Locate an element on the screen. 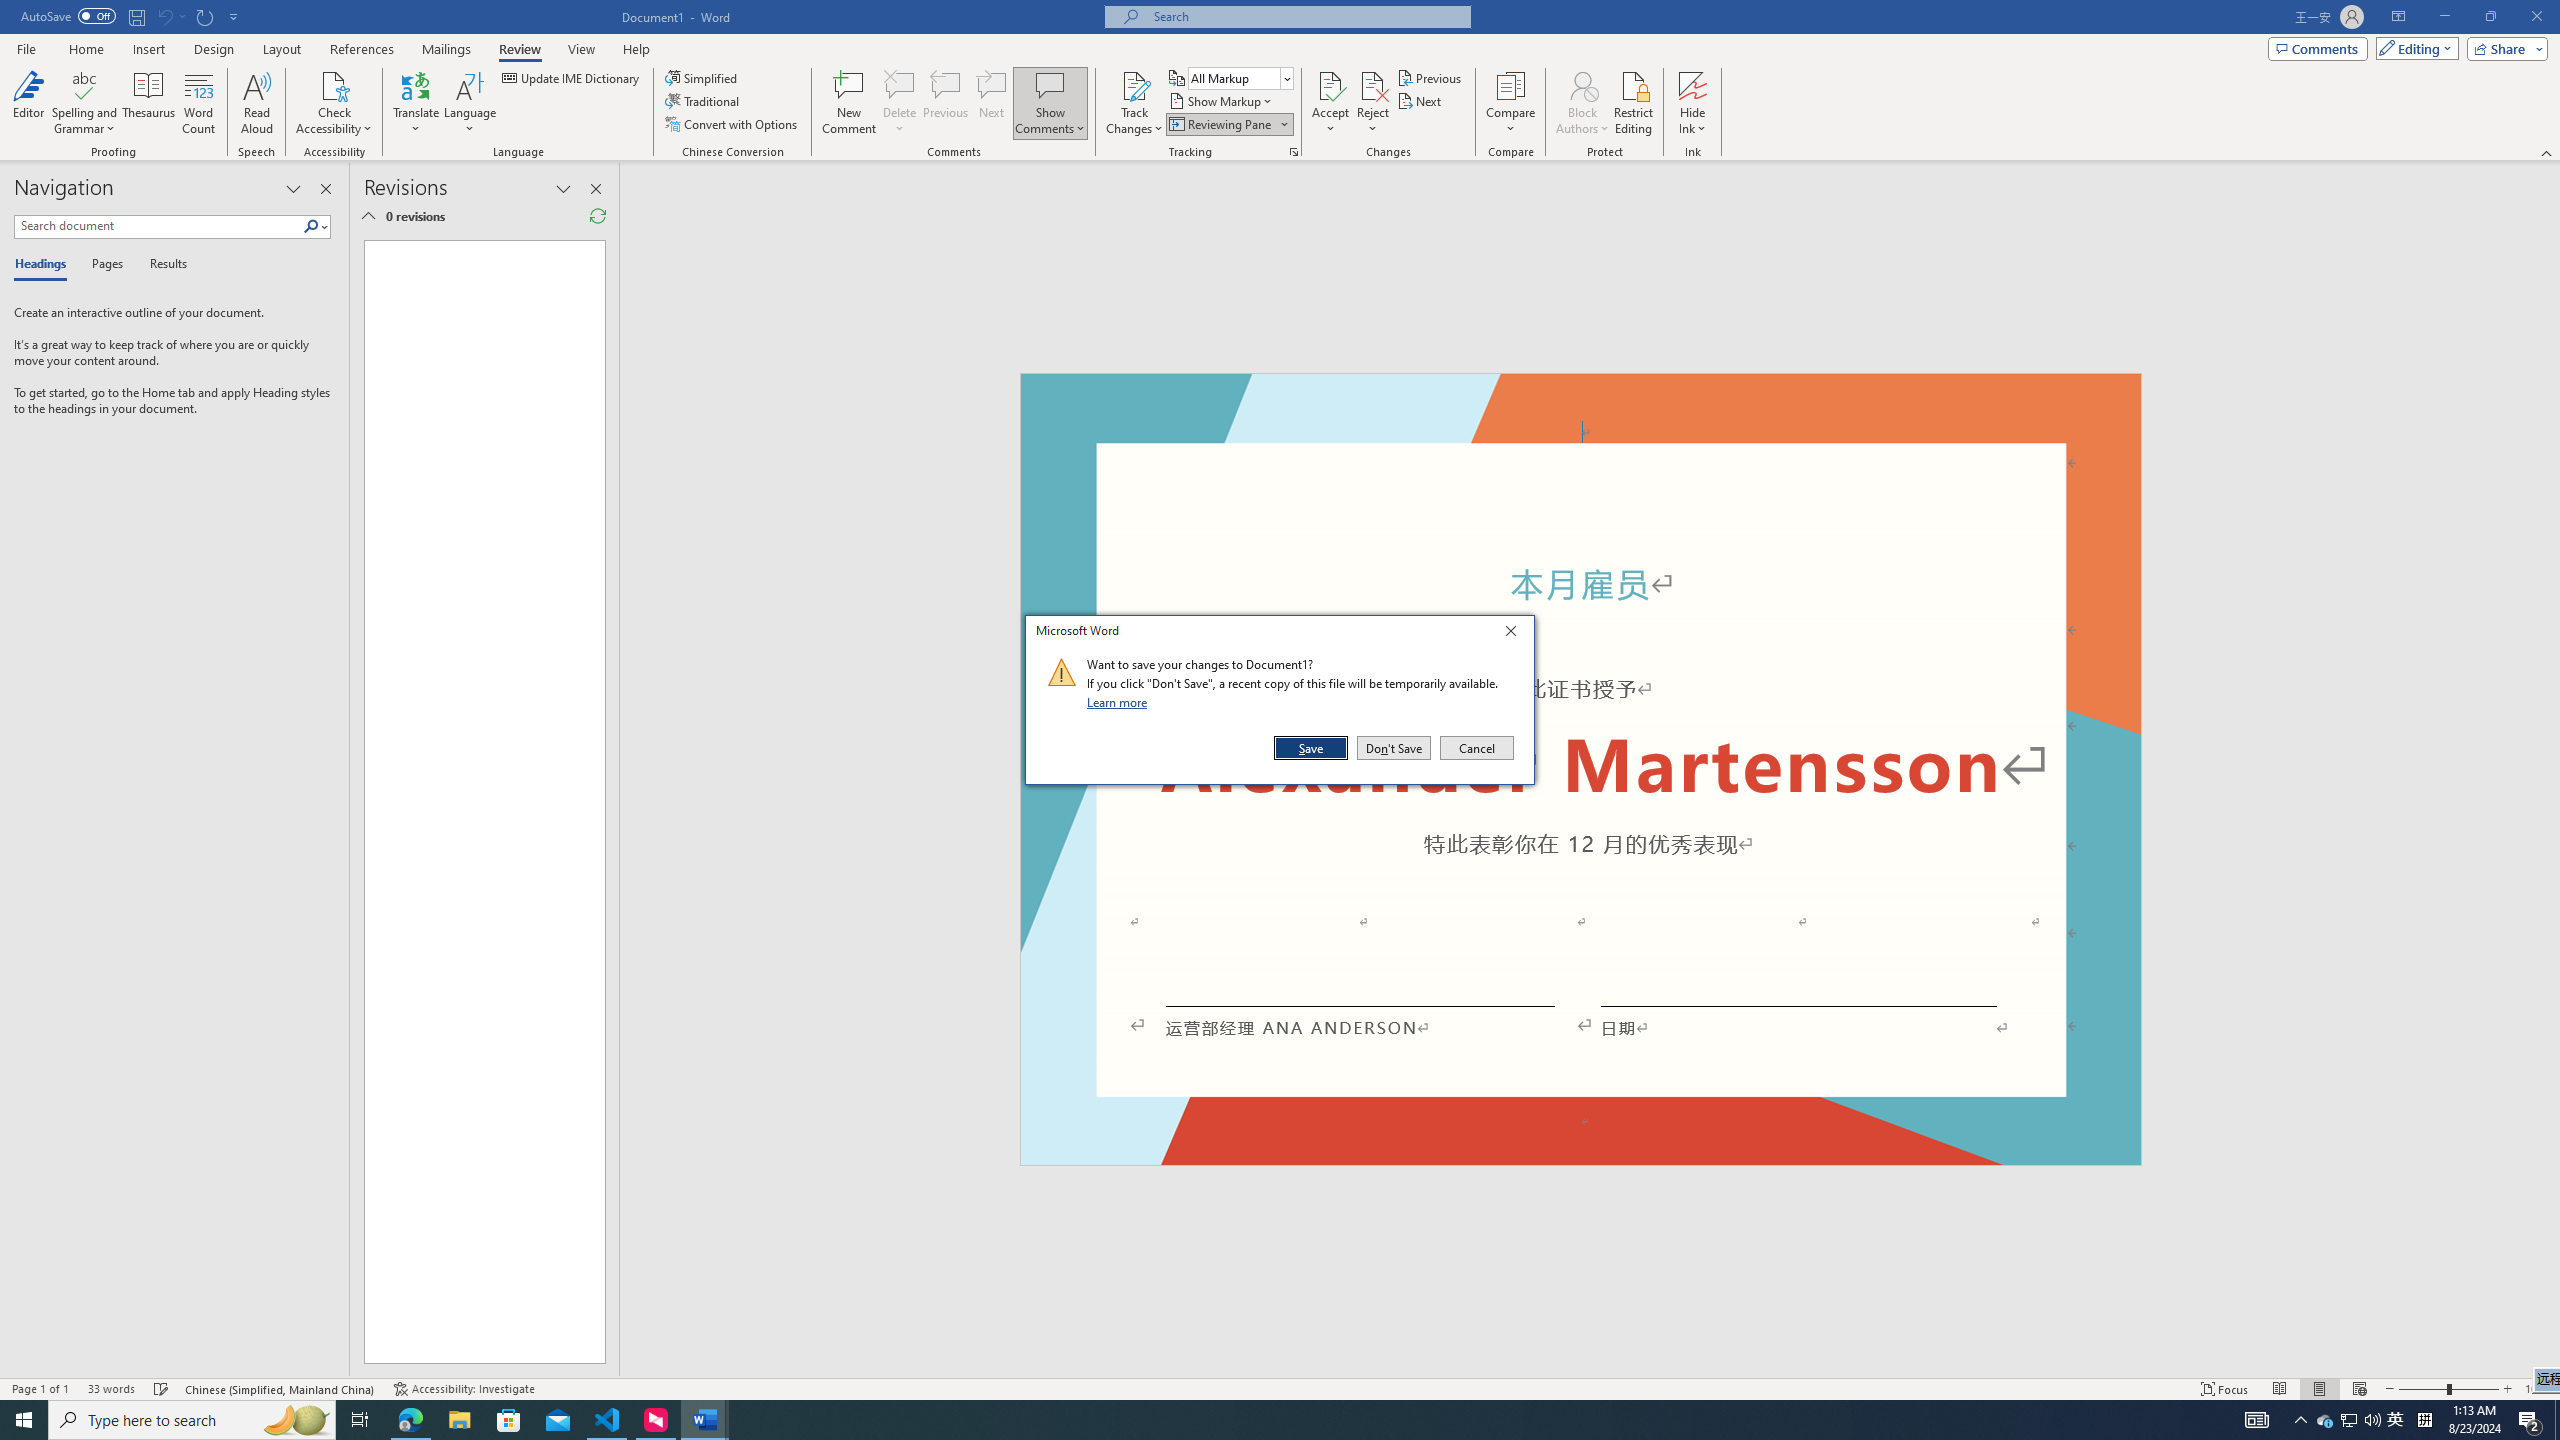 This screenshot has height=1440, width=2560. Start is located at coordinates (24, 1420).